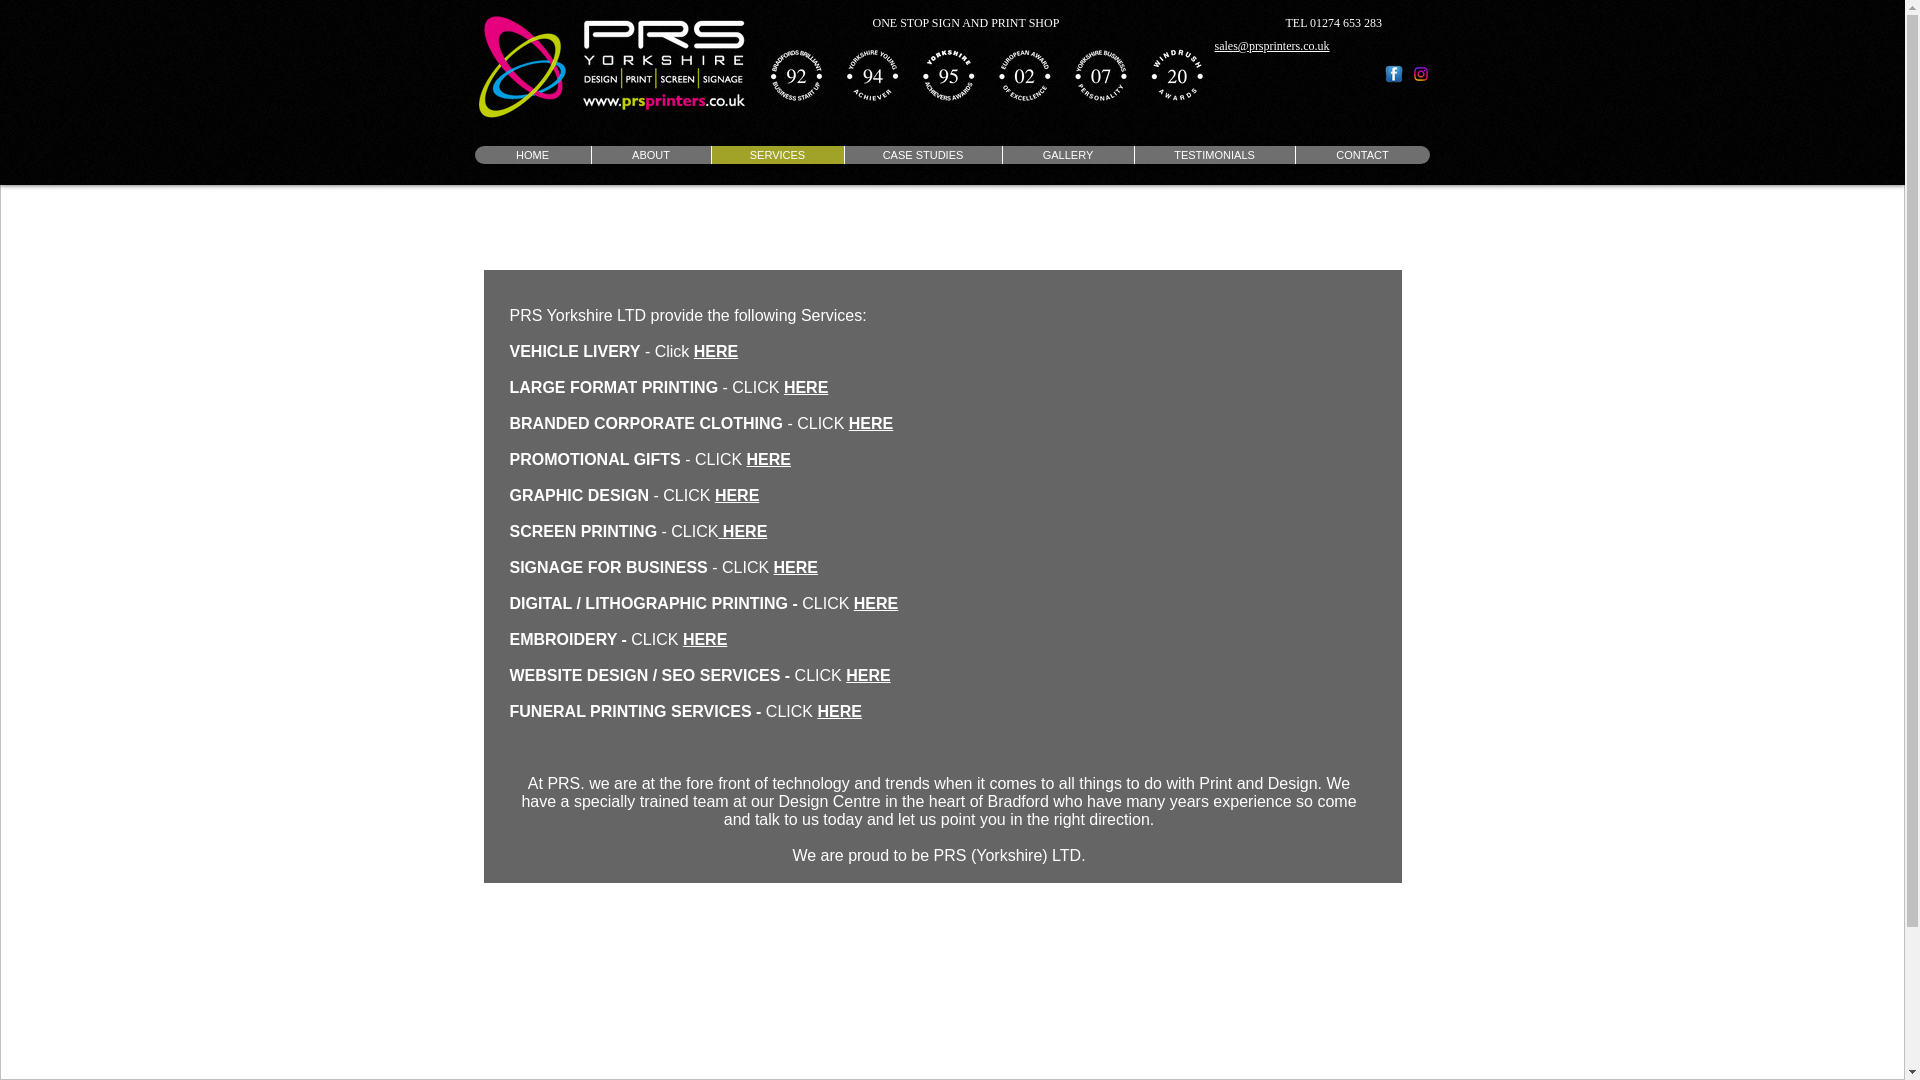 Image resolution: width=1920 pixels, height=1080 pixels. What do you see at coordinates (795, 567) in the screenshot?
I see `HERE` at bounding box center [795, 567].